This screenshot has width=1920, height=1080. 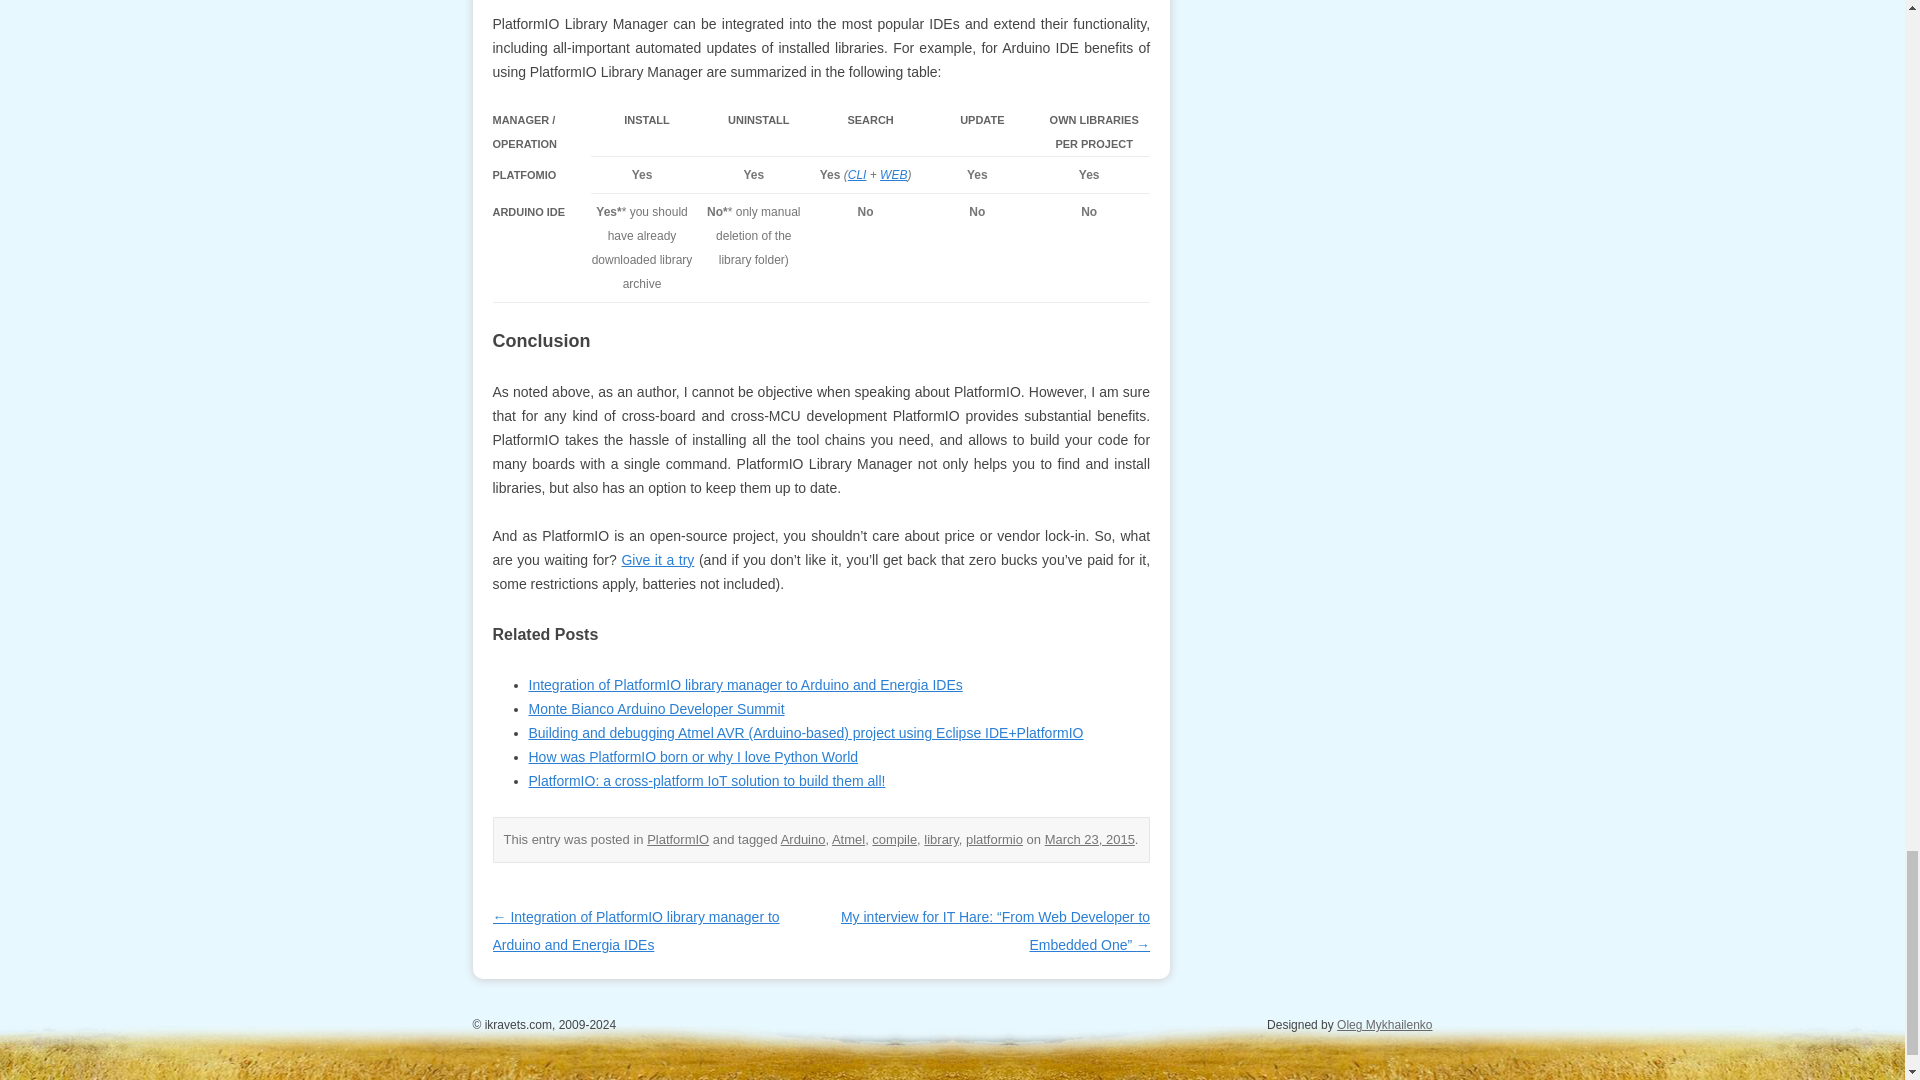 I want to click on CLI, so click(x=858, y=175).